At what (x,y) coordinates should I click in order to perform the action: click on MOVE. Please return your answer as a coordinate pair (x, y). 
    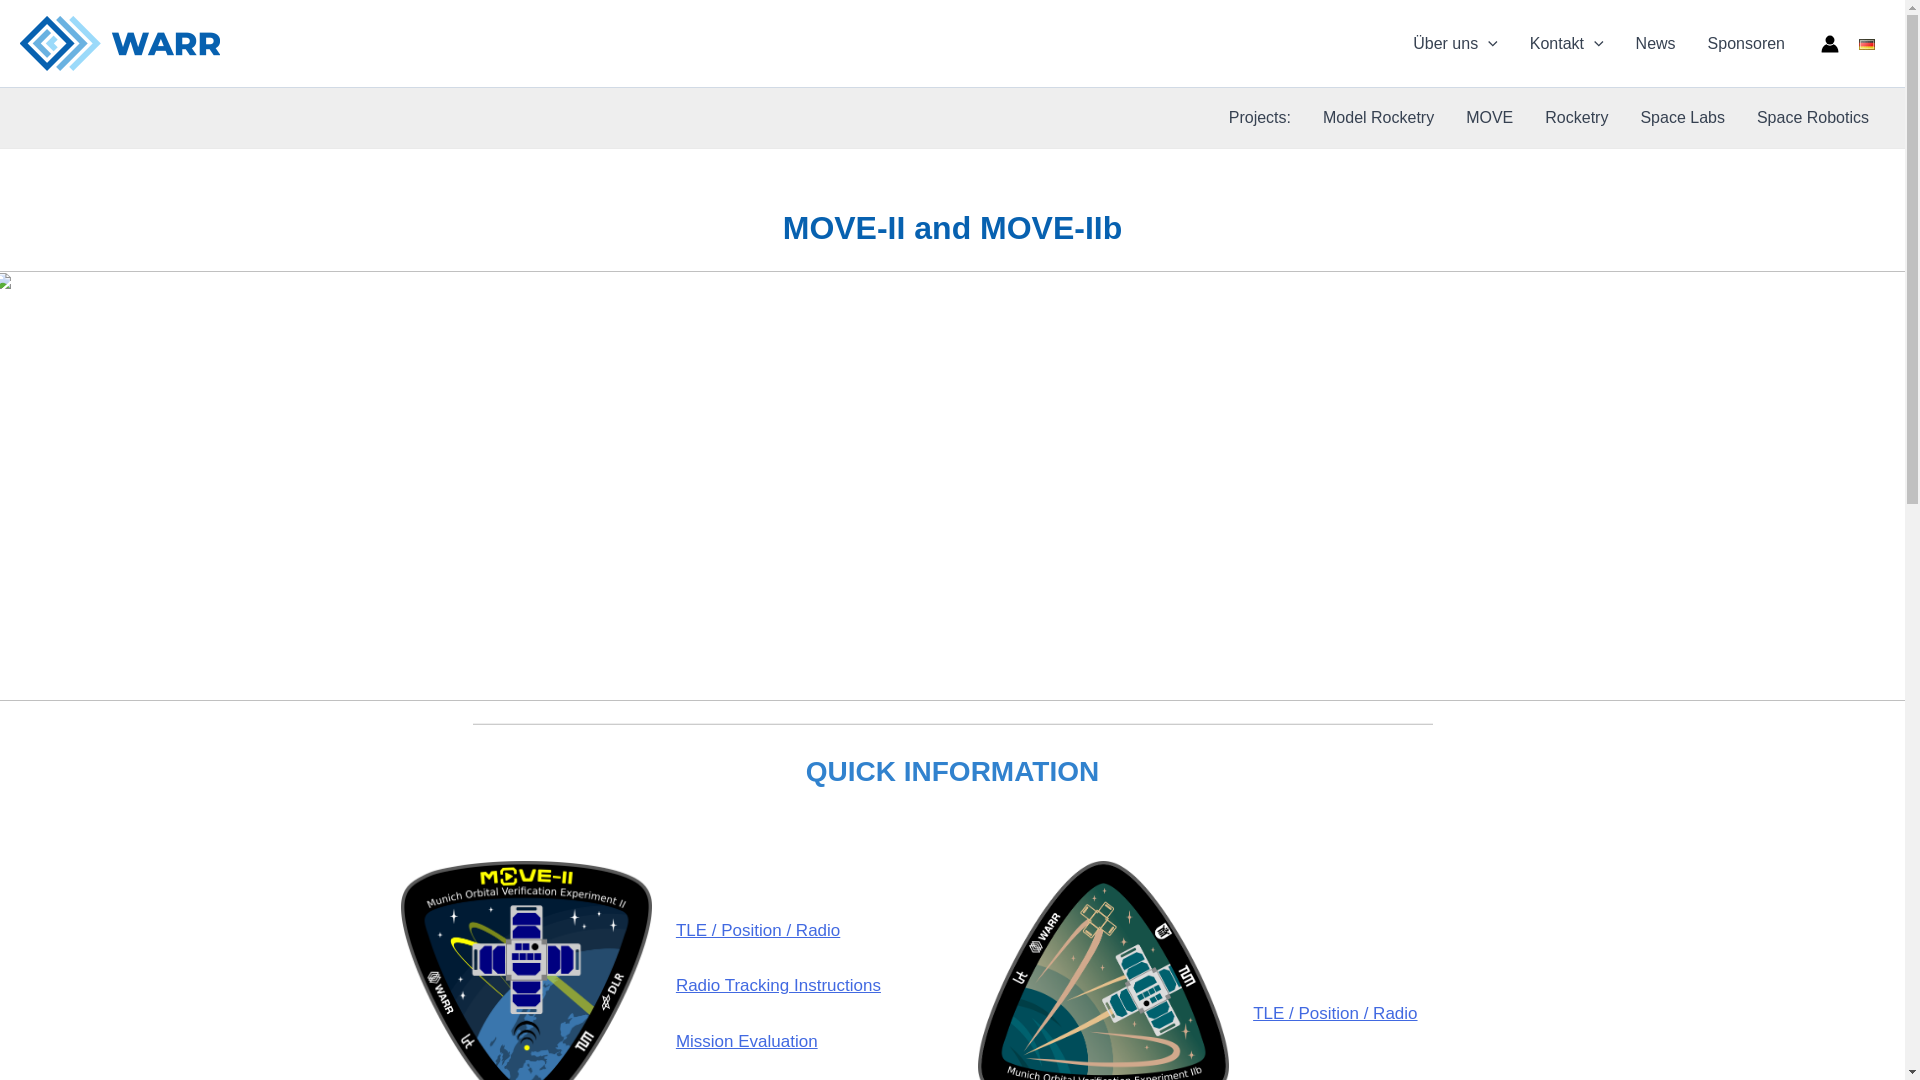
    Looking at the image, I should click on (1488, 117).